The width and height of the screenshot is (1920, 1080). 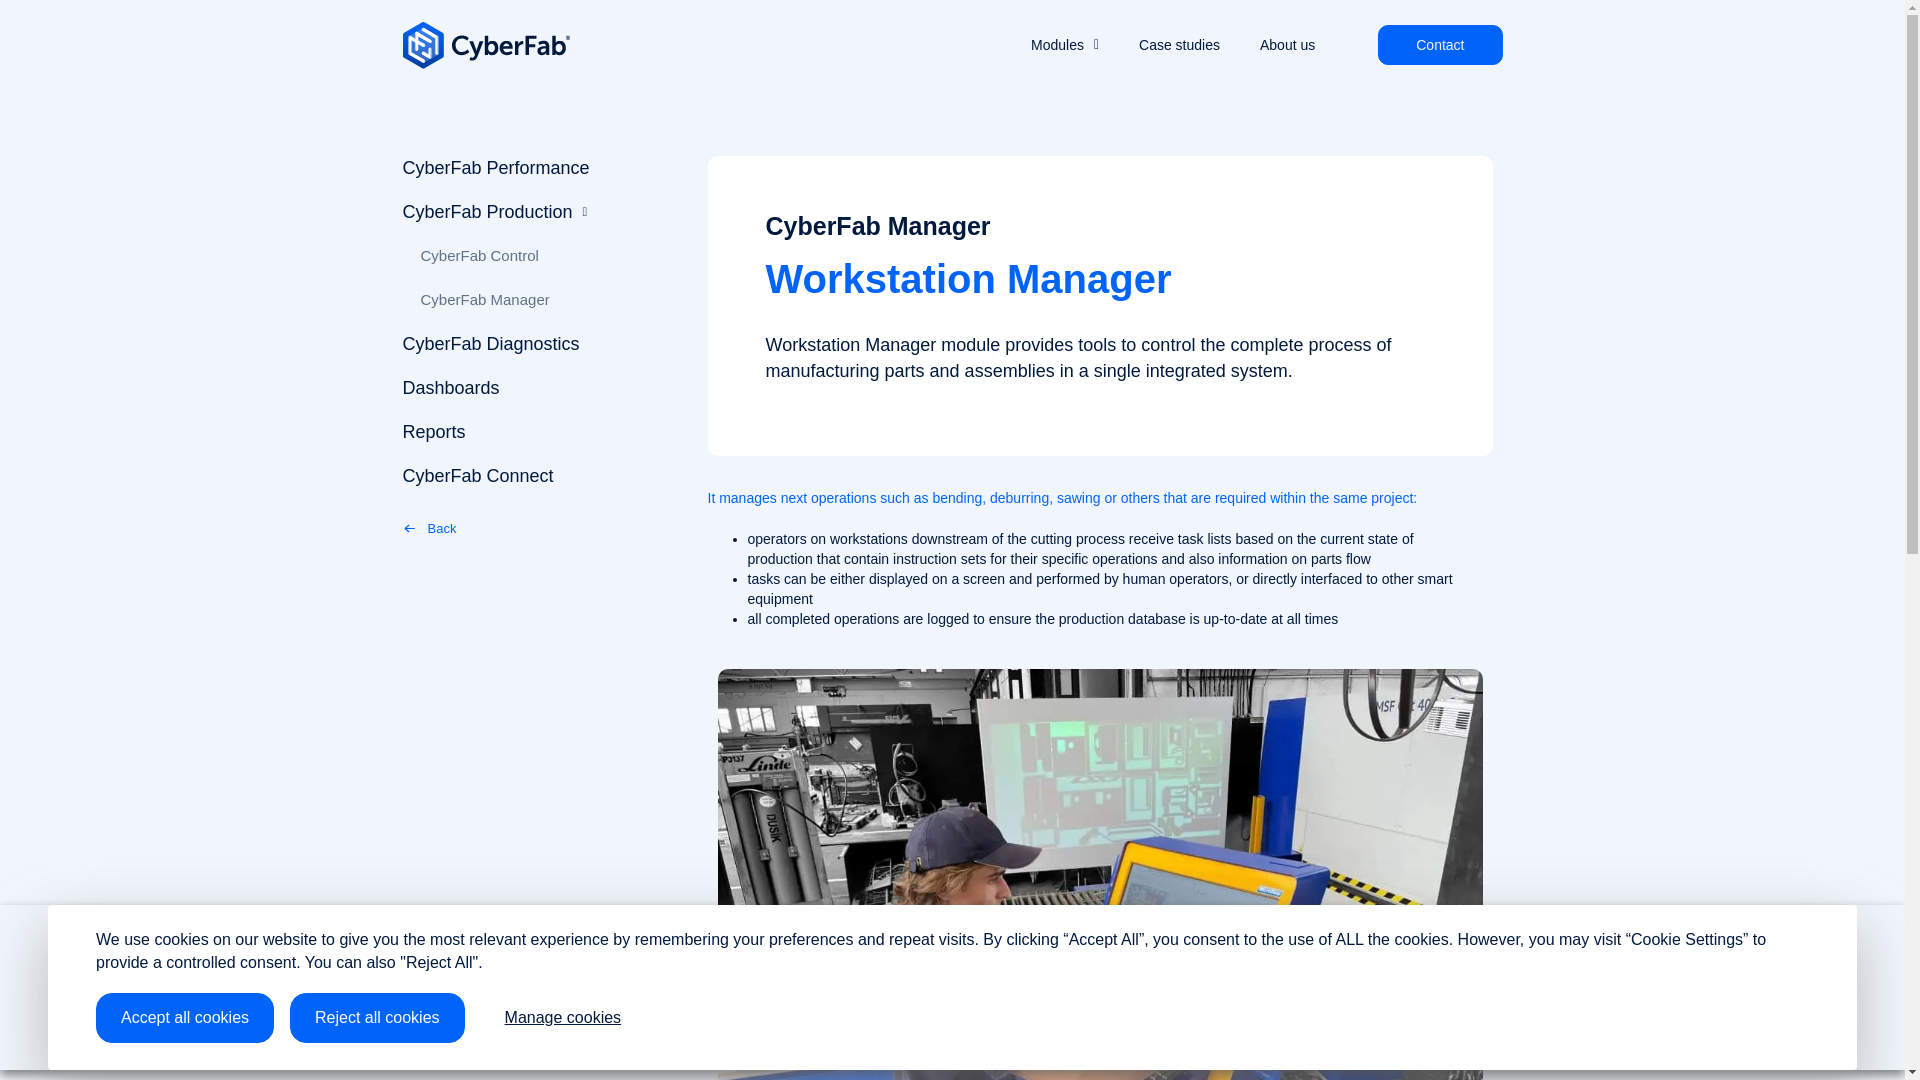 What do you see at coordinates (539, 432) in the screenshot?
I see `Reports` at bounding box center [539, 432].